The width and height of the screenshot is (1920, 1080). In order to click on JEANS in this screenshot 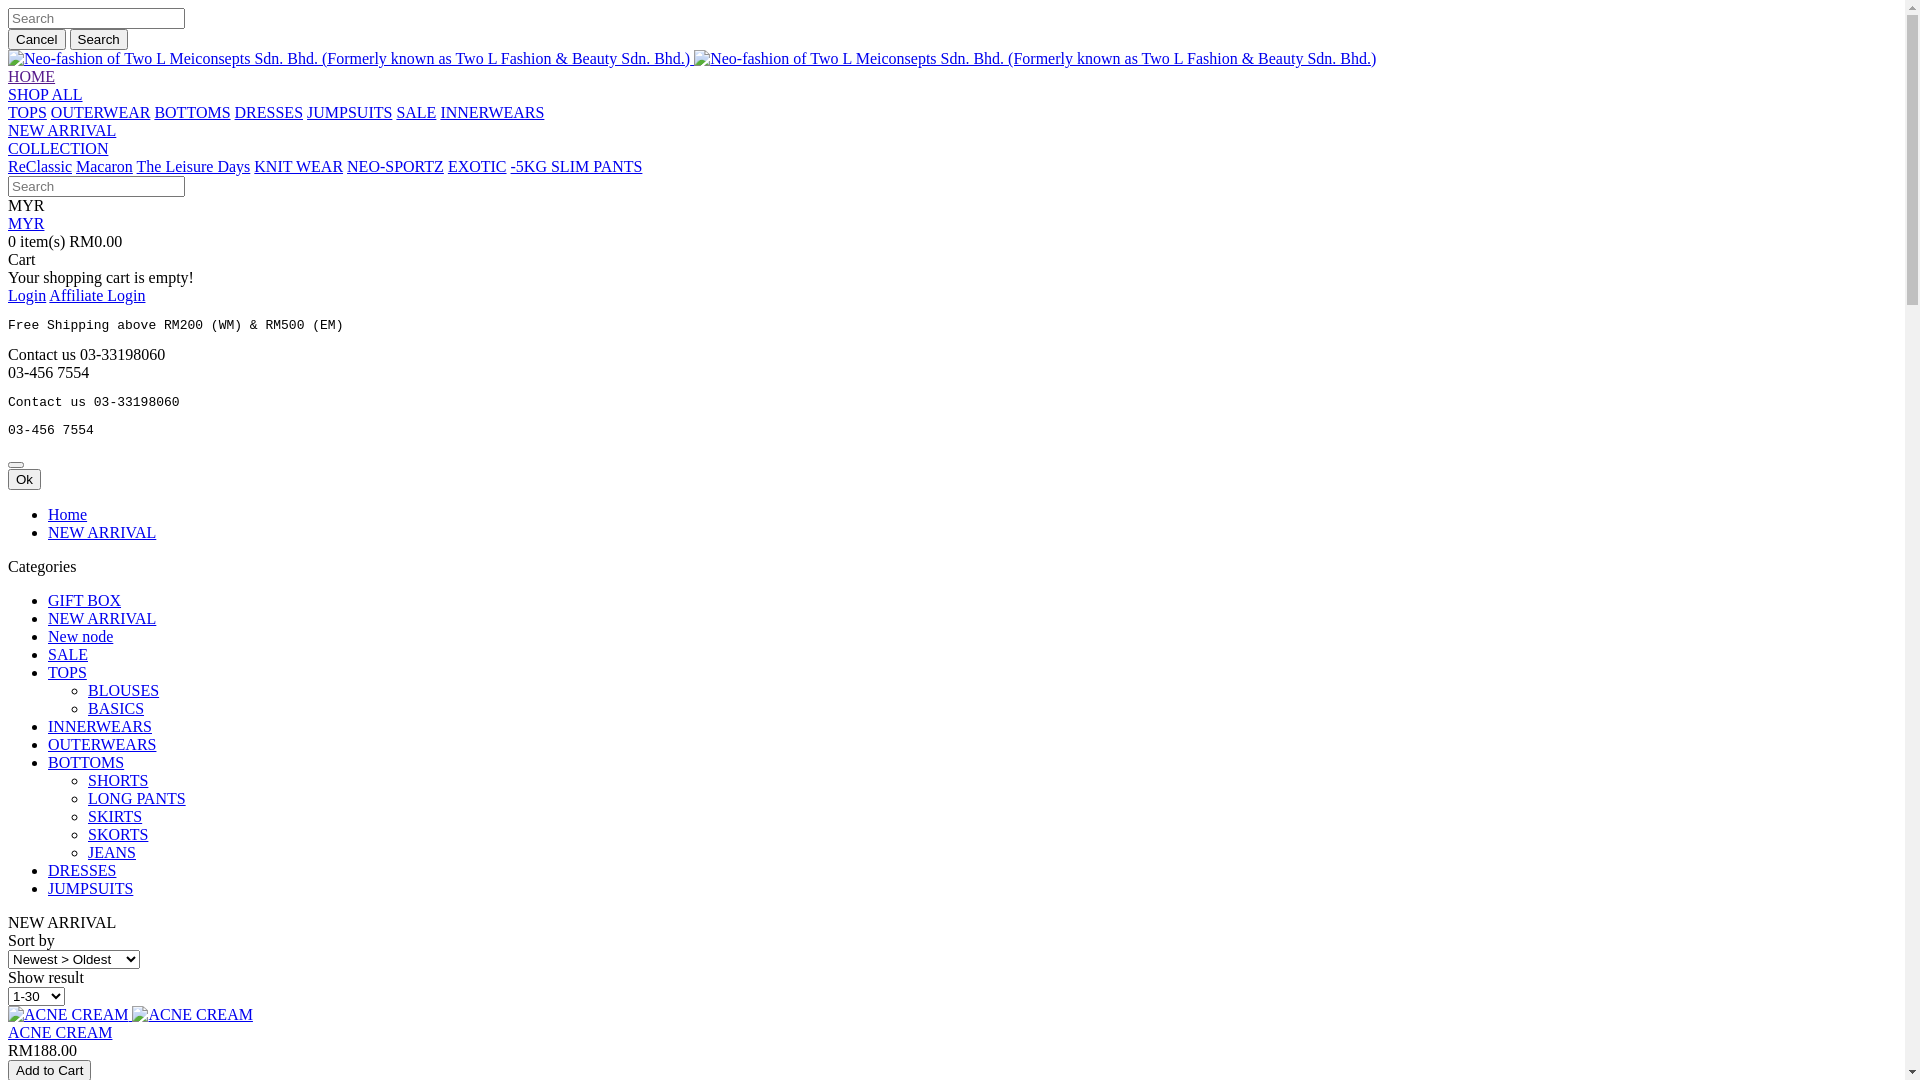, I will do `click(112, 852)`.